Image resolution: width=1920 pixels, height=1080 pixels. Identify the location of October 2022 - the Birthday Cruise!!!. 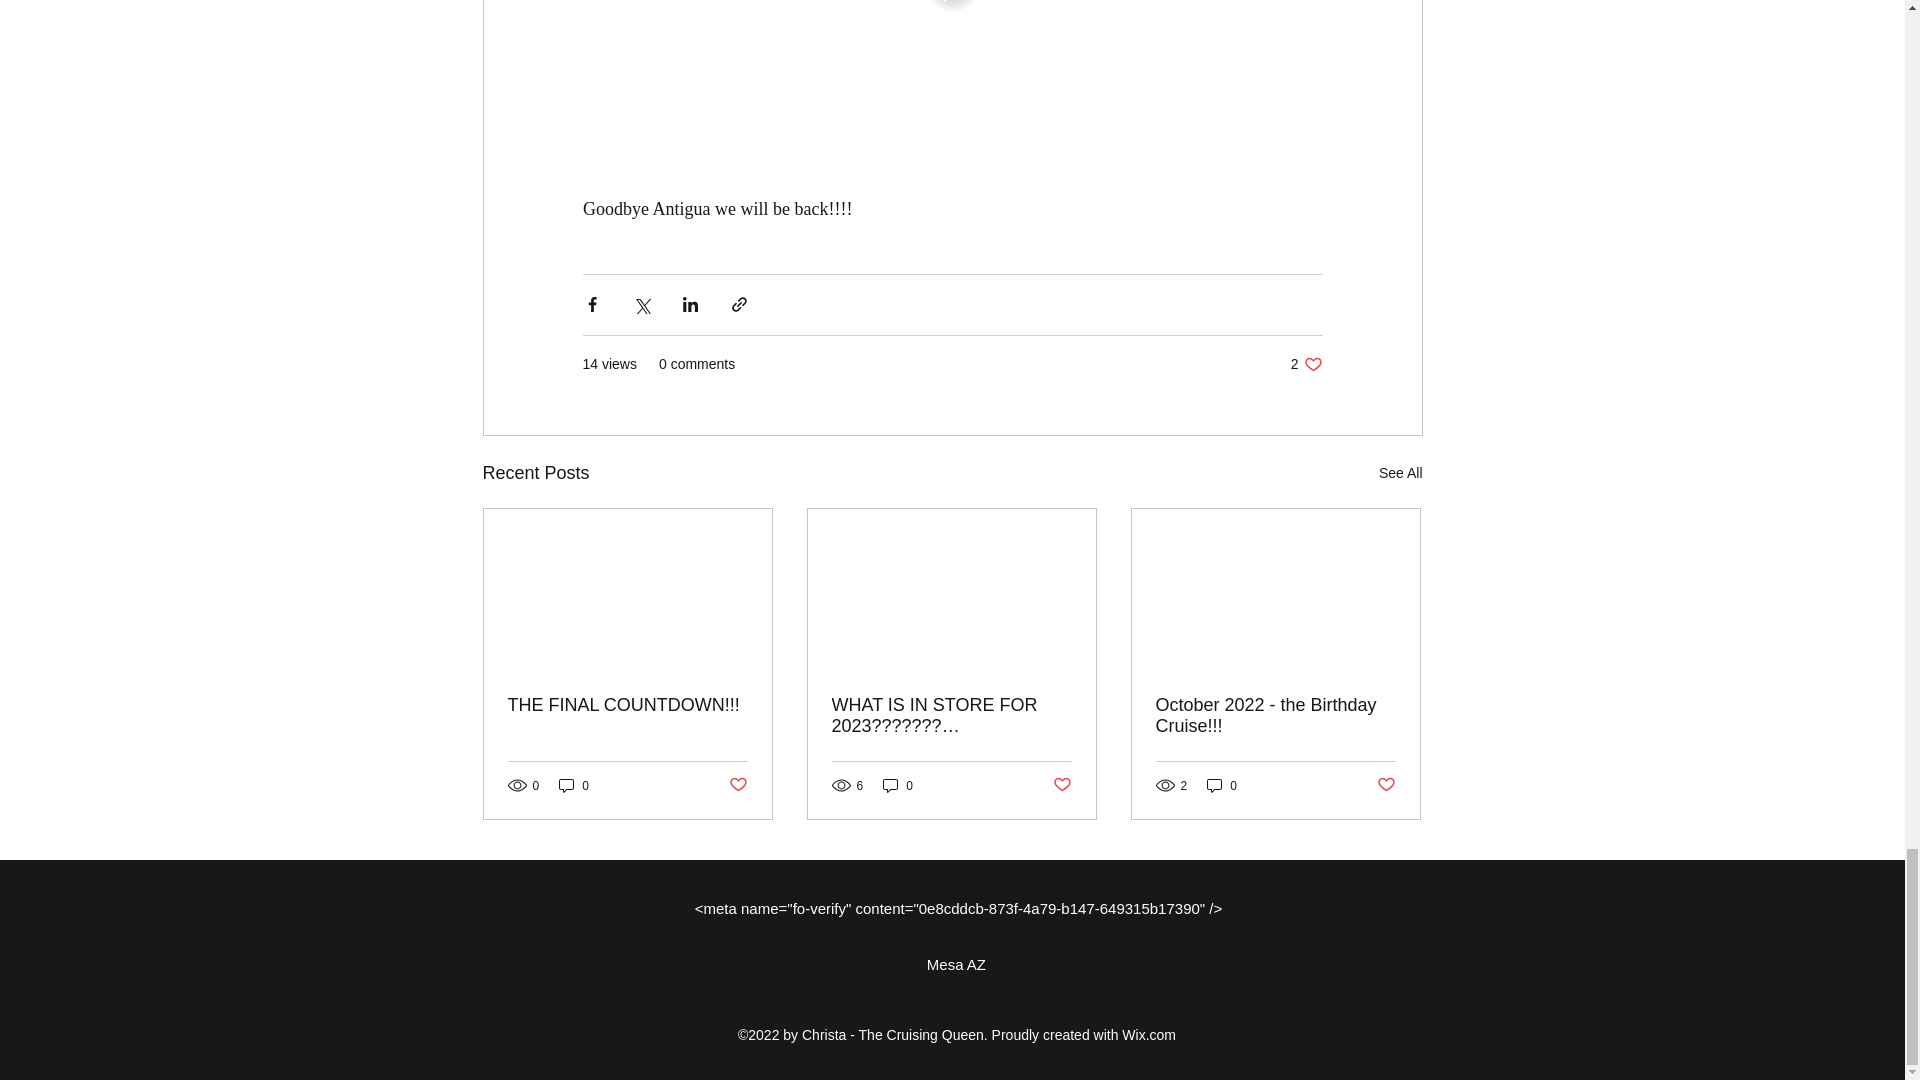
(1306, 364).